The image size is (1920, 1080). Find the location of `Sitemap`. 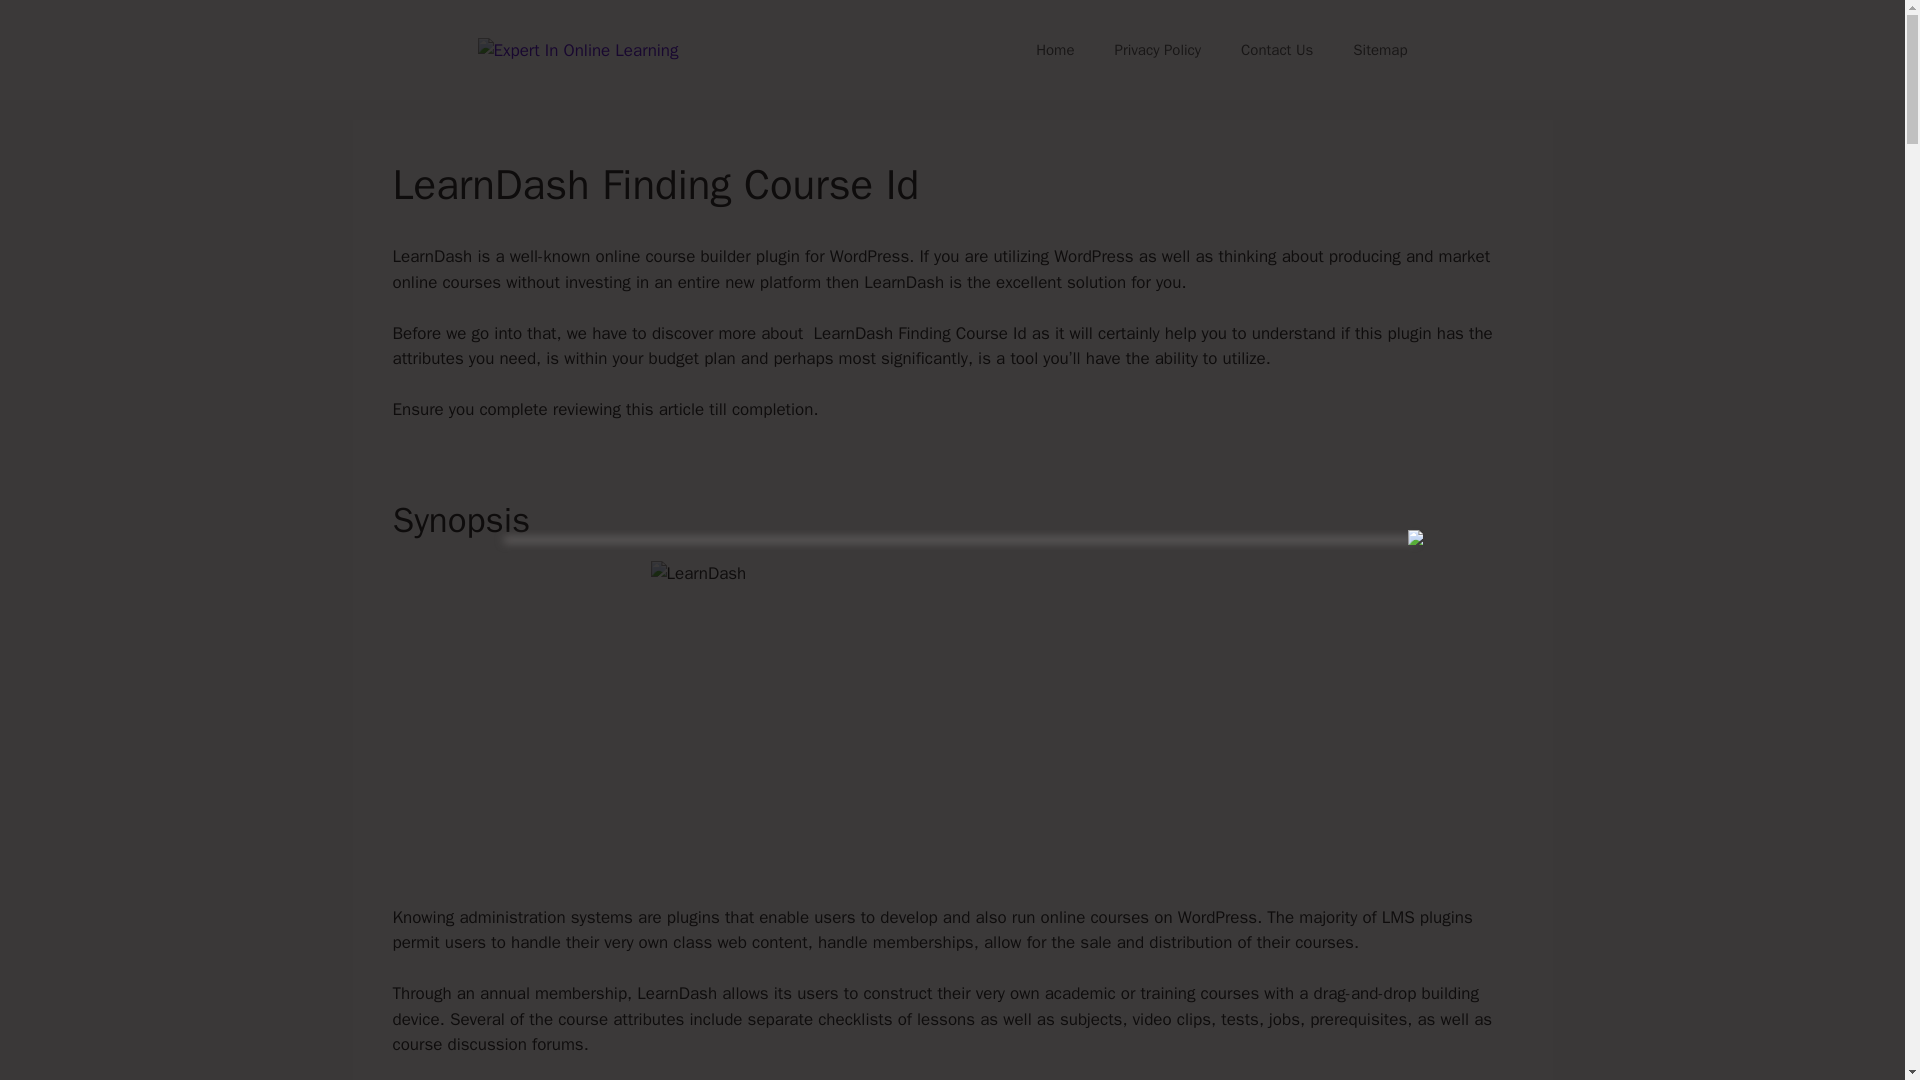

Sitemap is located at coordinates (1379, 50).